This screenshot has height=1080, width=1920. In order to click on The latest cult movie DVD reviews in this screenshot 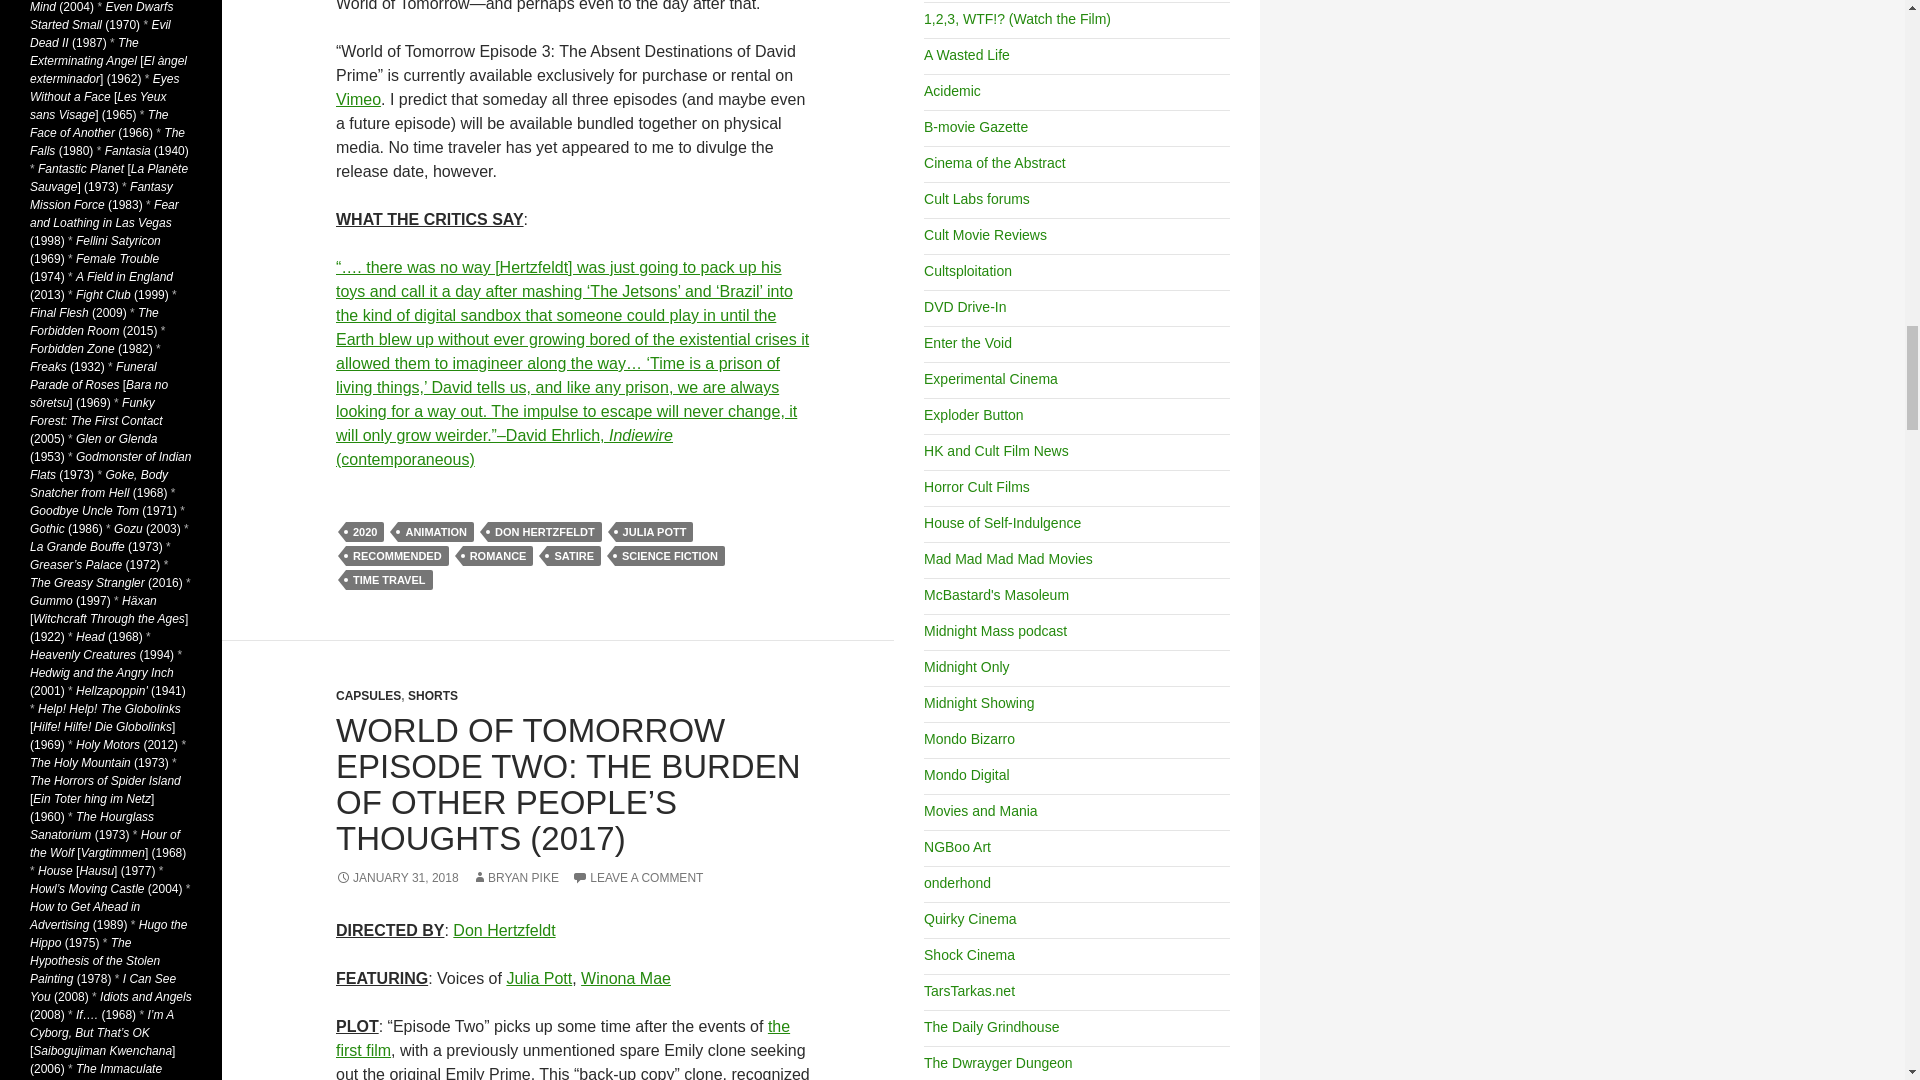, I will do `click(964, 307)`.